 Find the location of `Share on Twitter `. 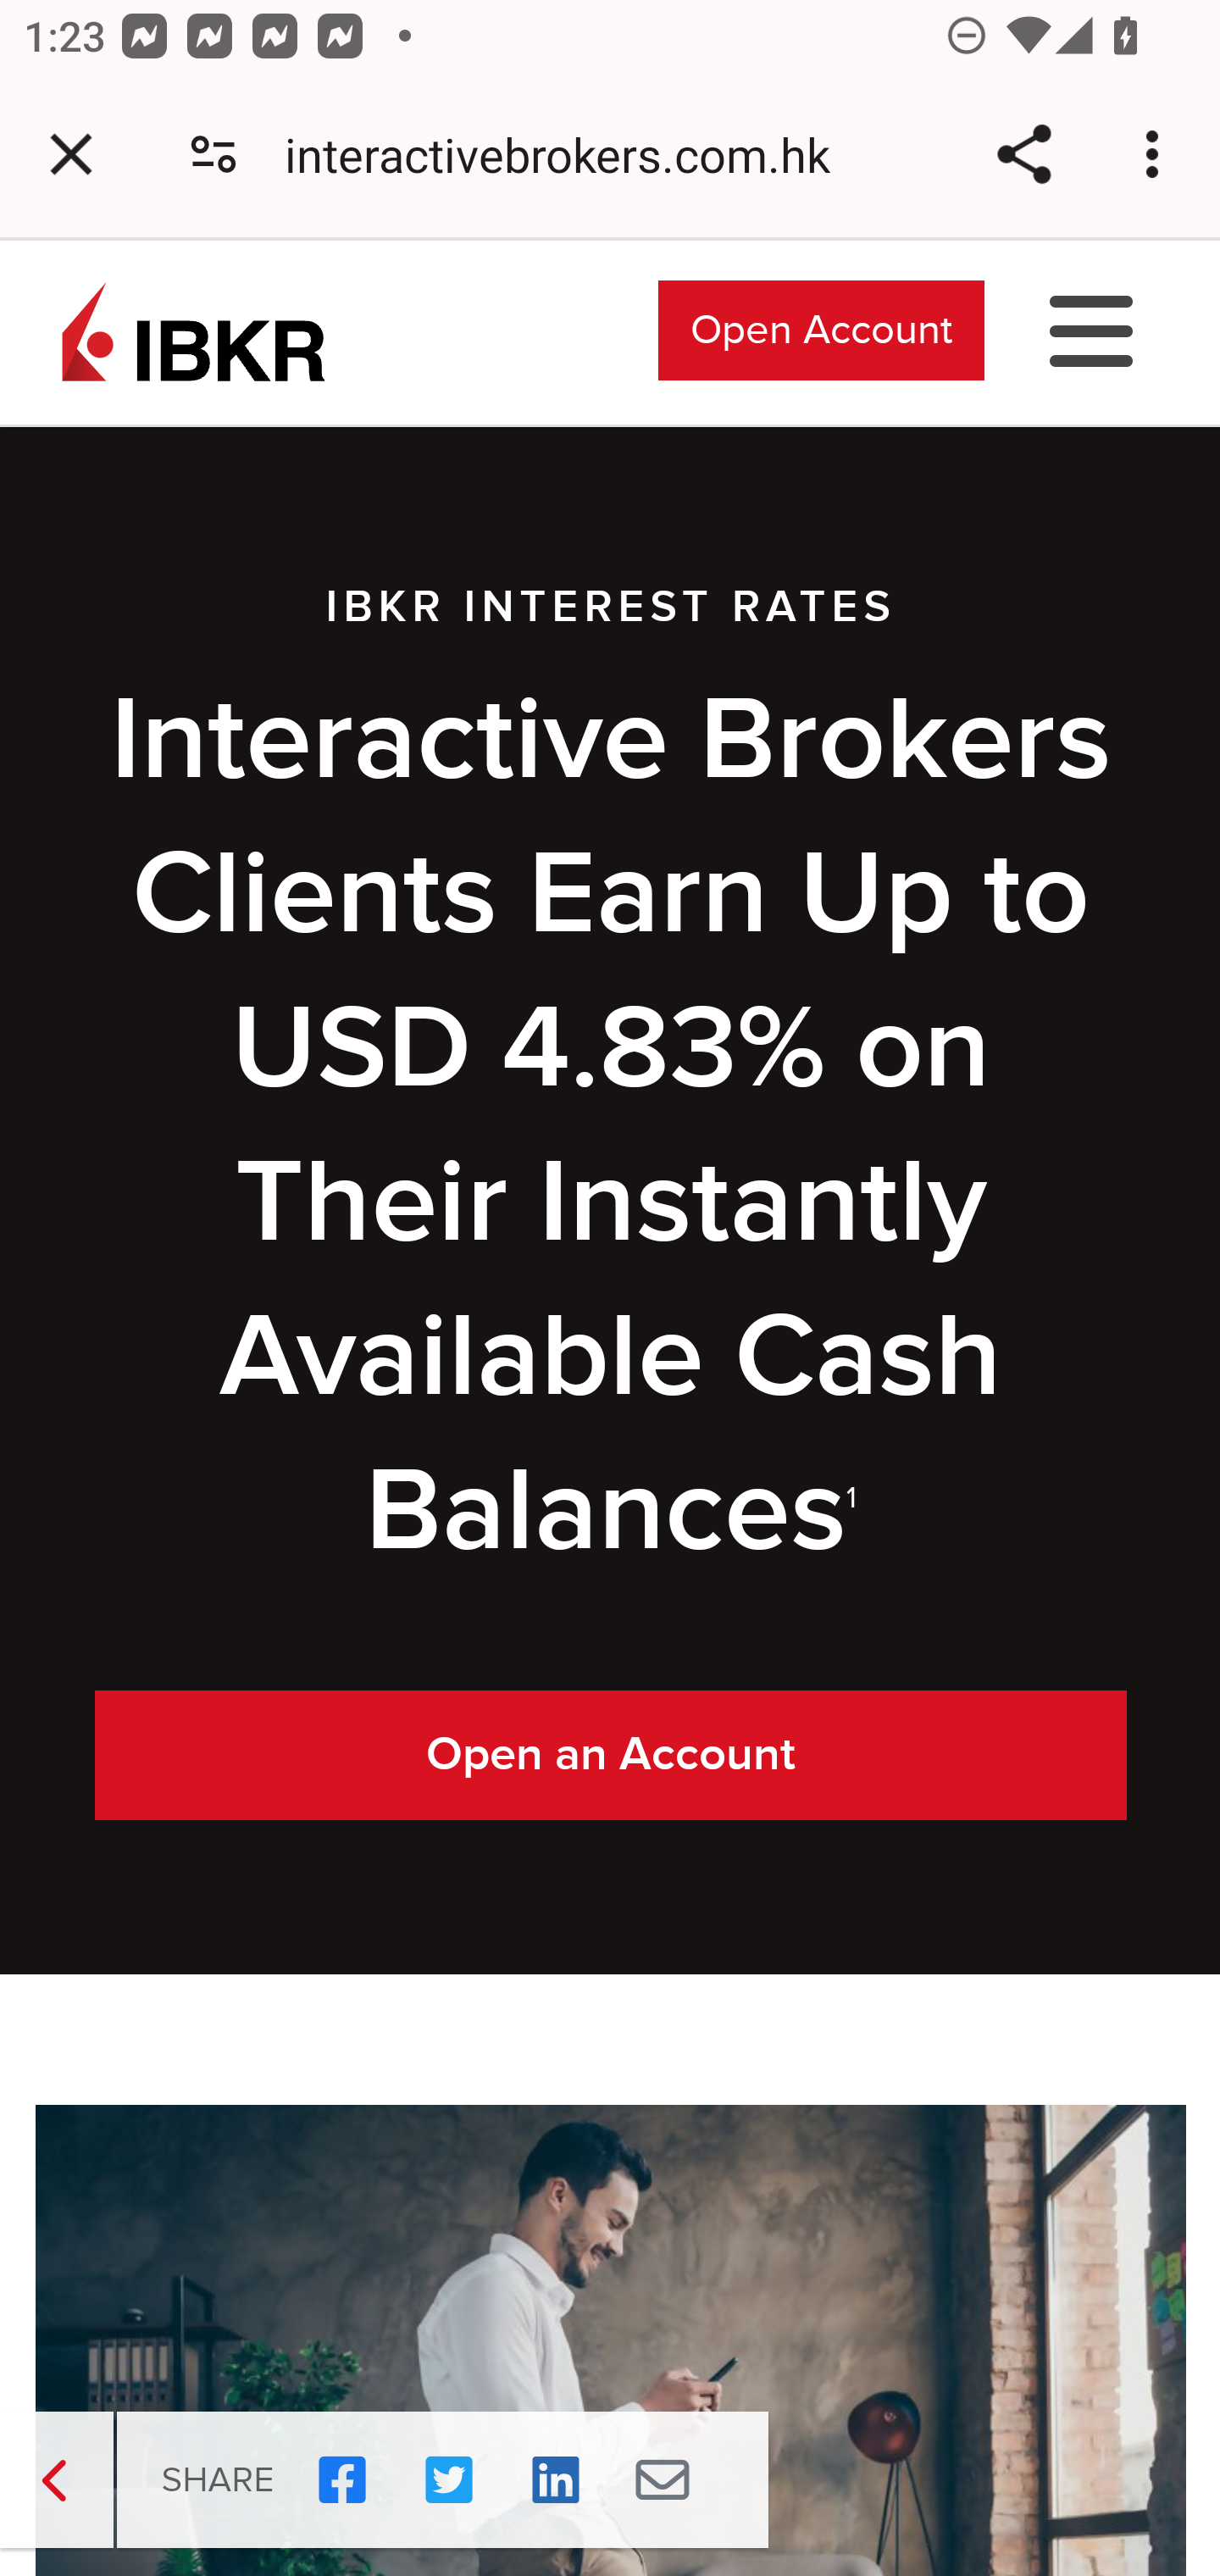

Share on Twitter  is located at coordinates (449, 2480).